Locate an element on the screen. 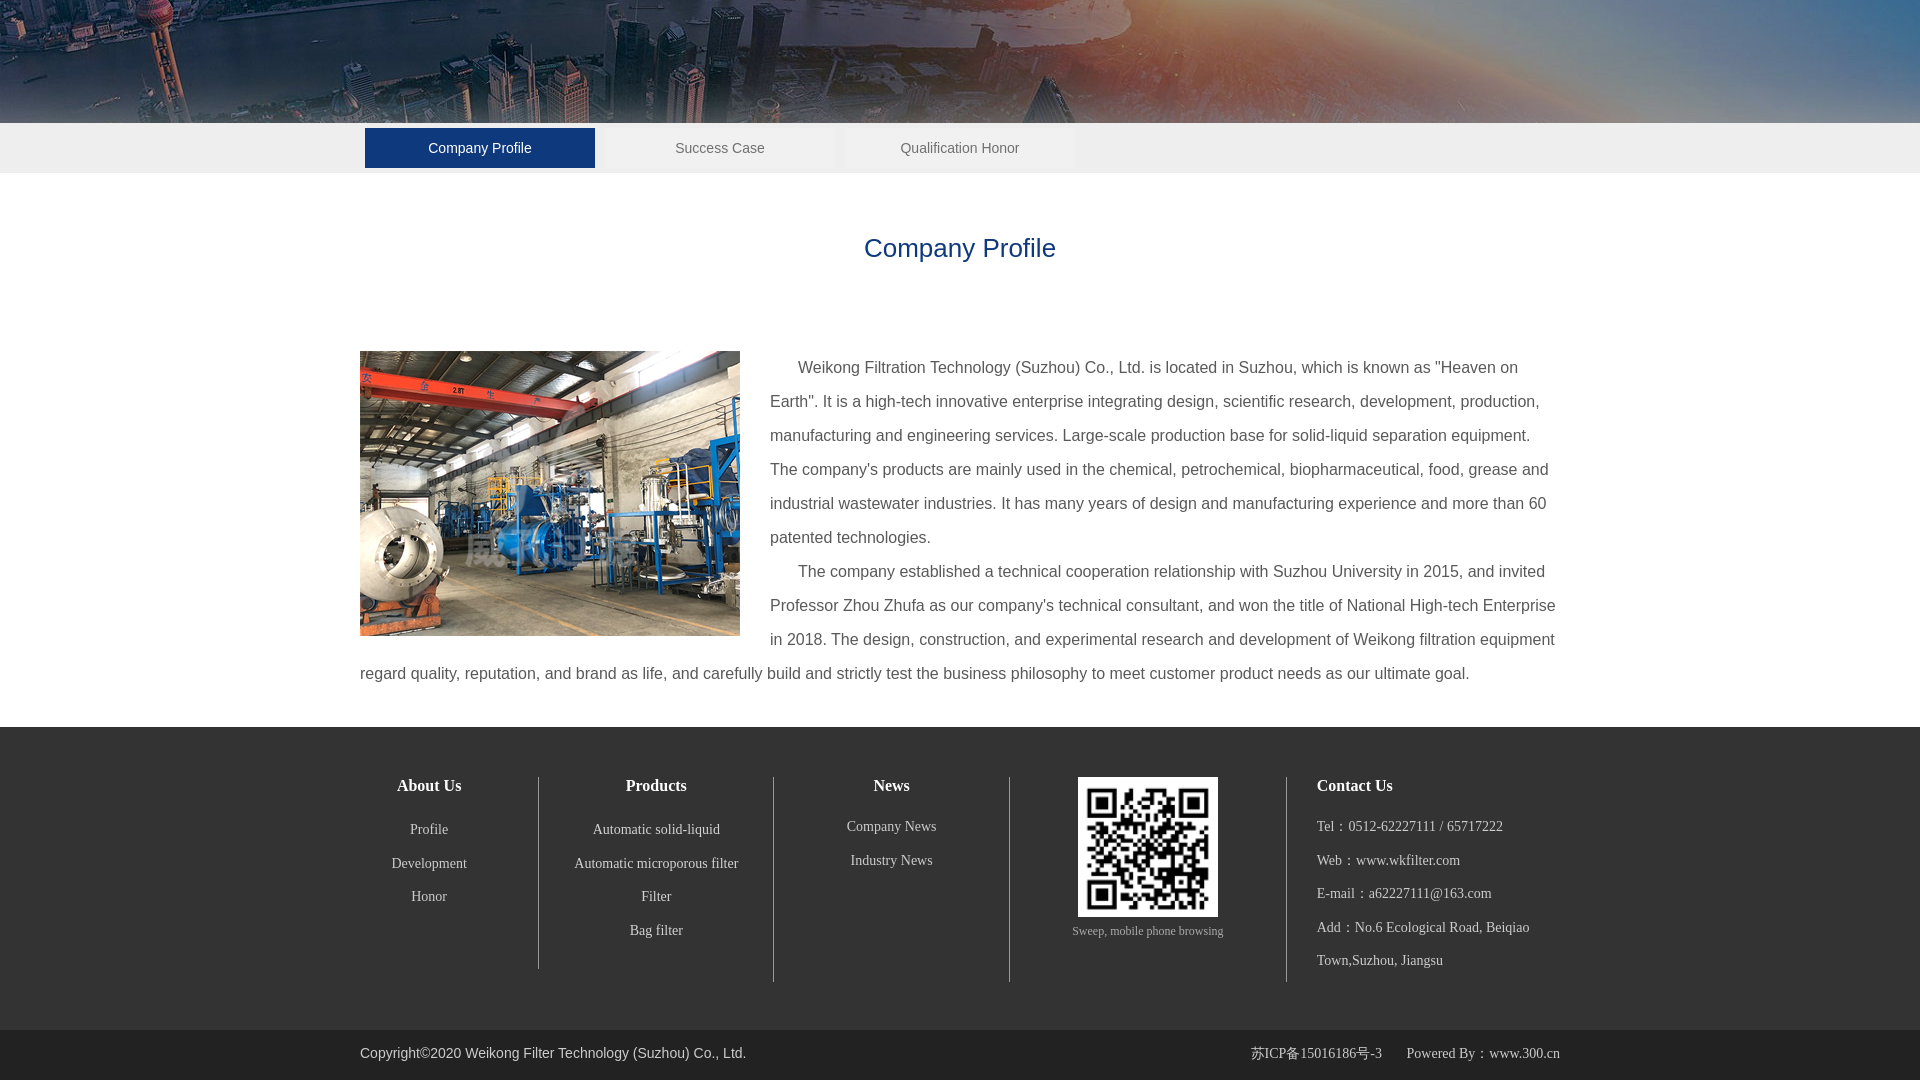 This screenshot has width=1920, height=1080. Company News is located at coordinates (891, 826).